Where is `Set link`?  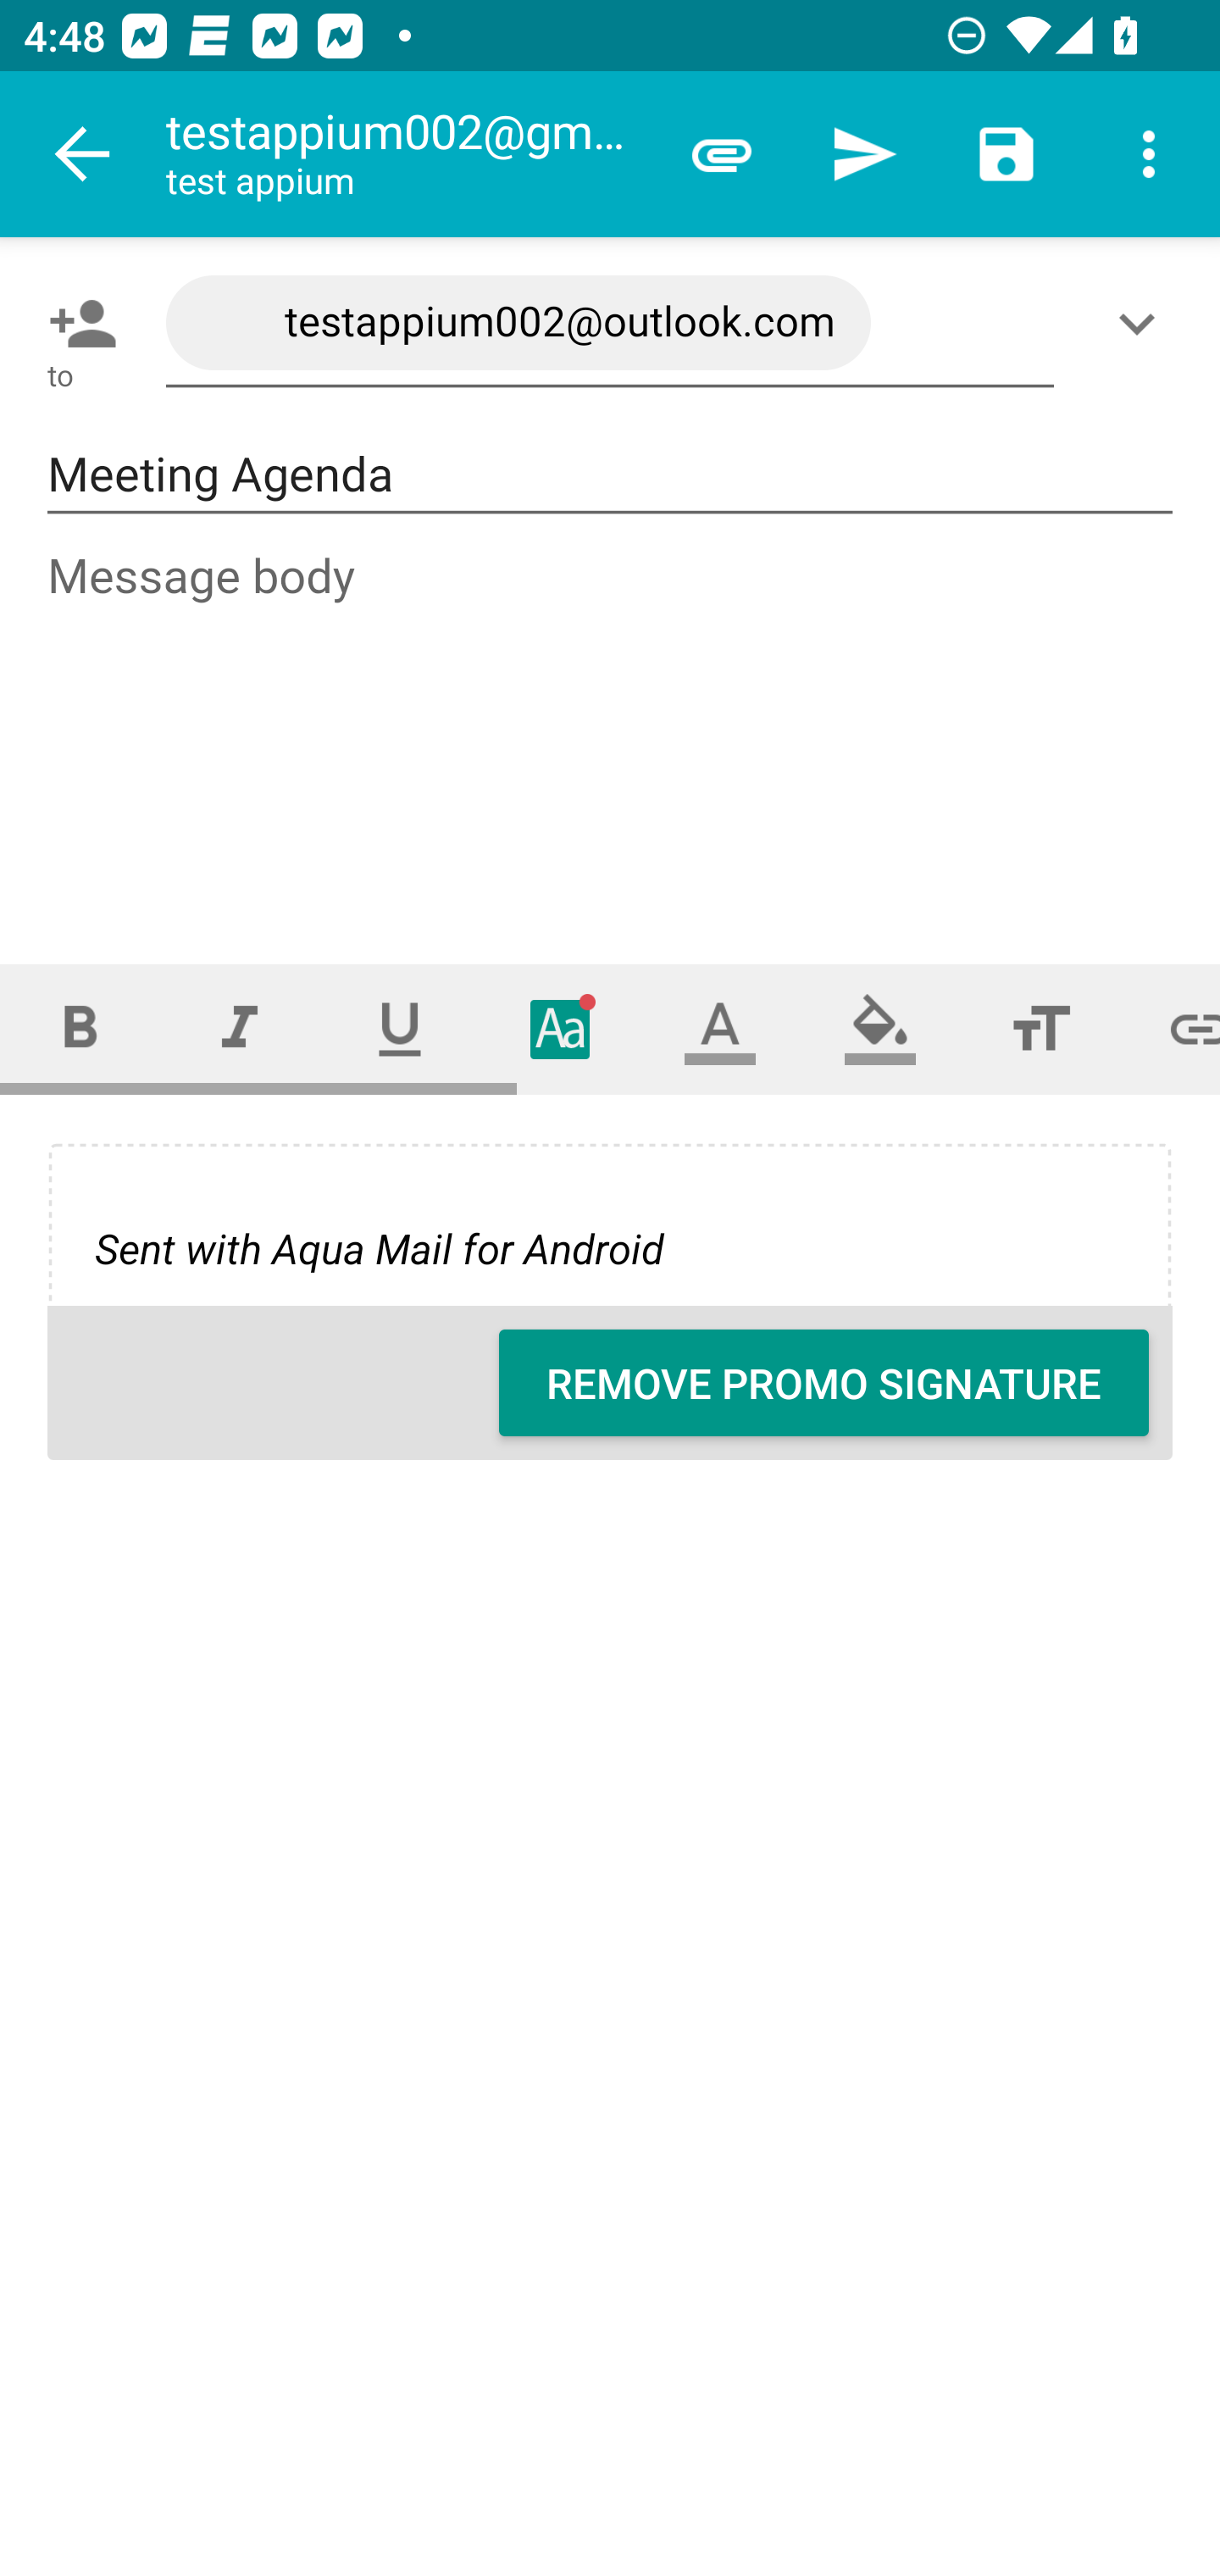
Set link is located at coordinates (1171, 1029).